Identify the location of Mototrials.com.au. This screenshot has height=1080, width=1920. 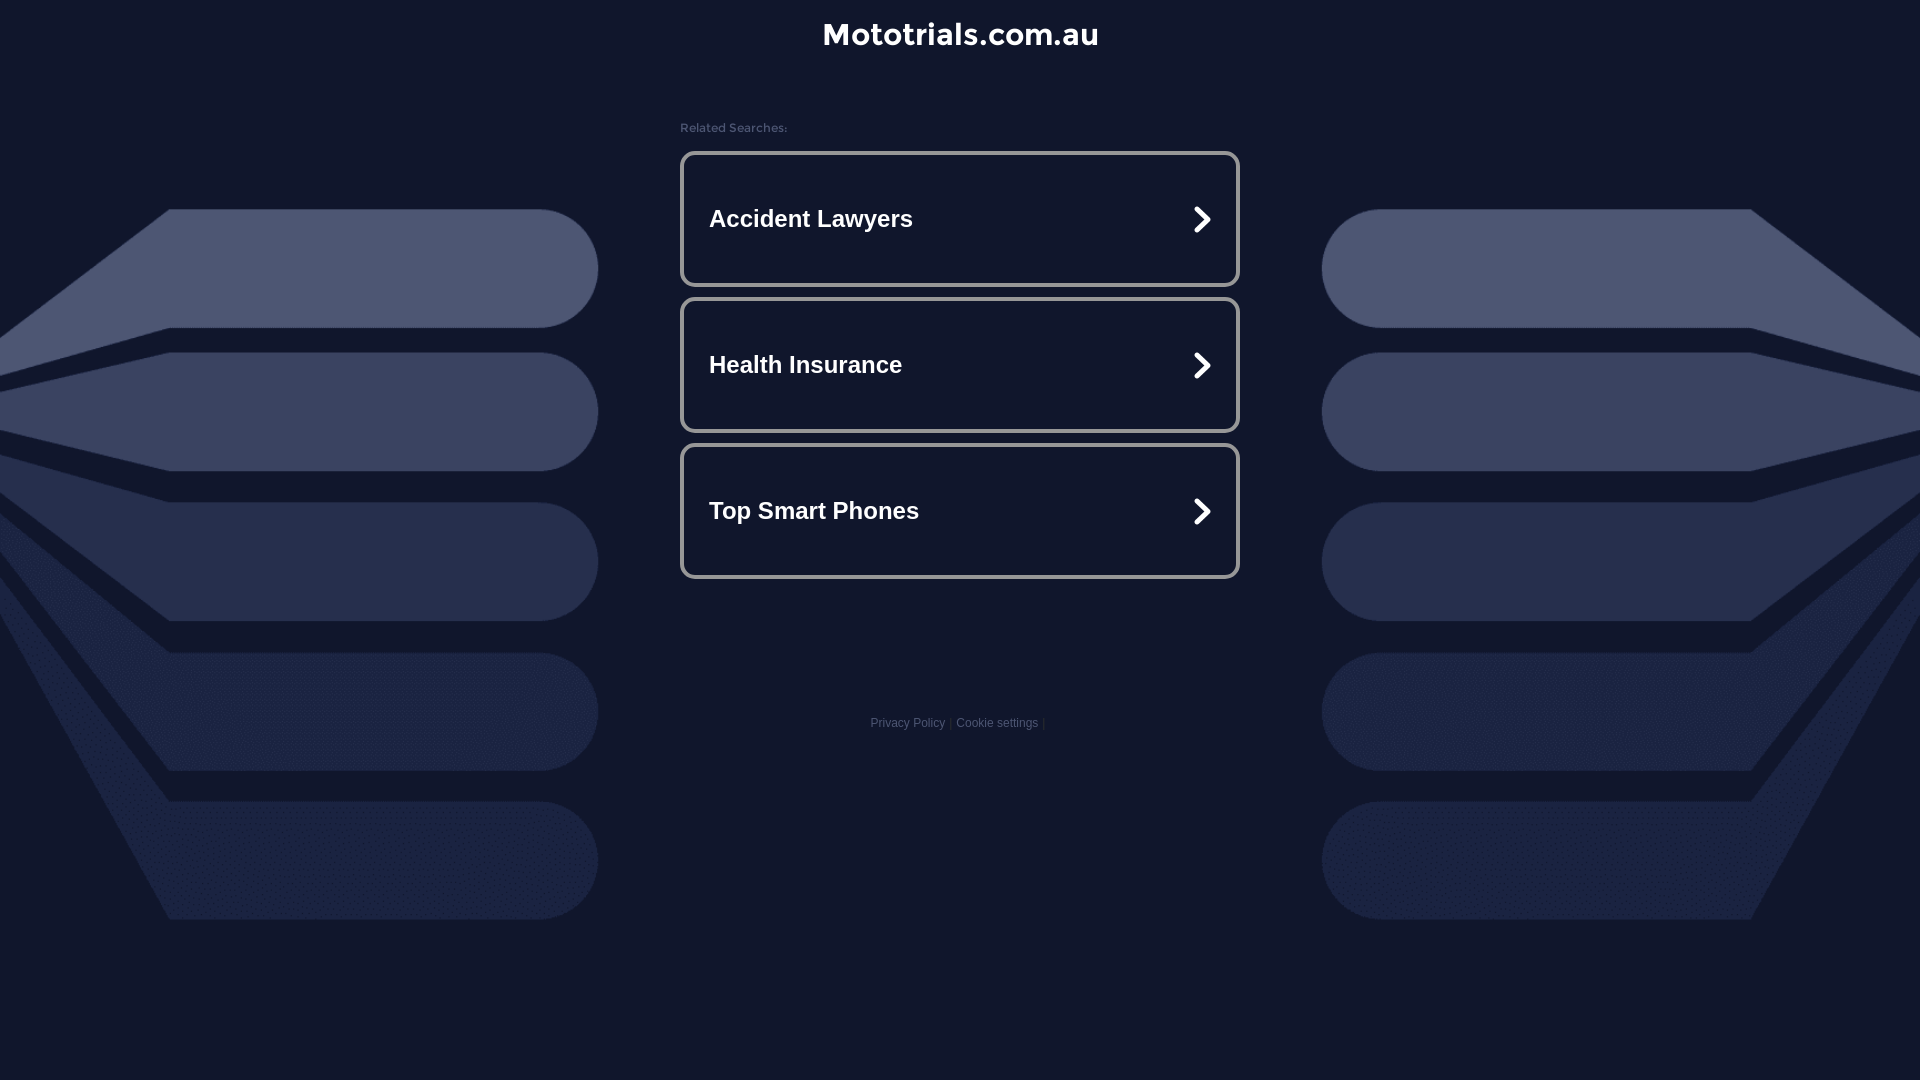
(960, 34).